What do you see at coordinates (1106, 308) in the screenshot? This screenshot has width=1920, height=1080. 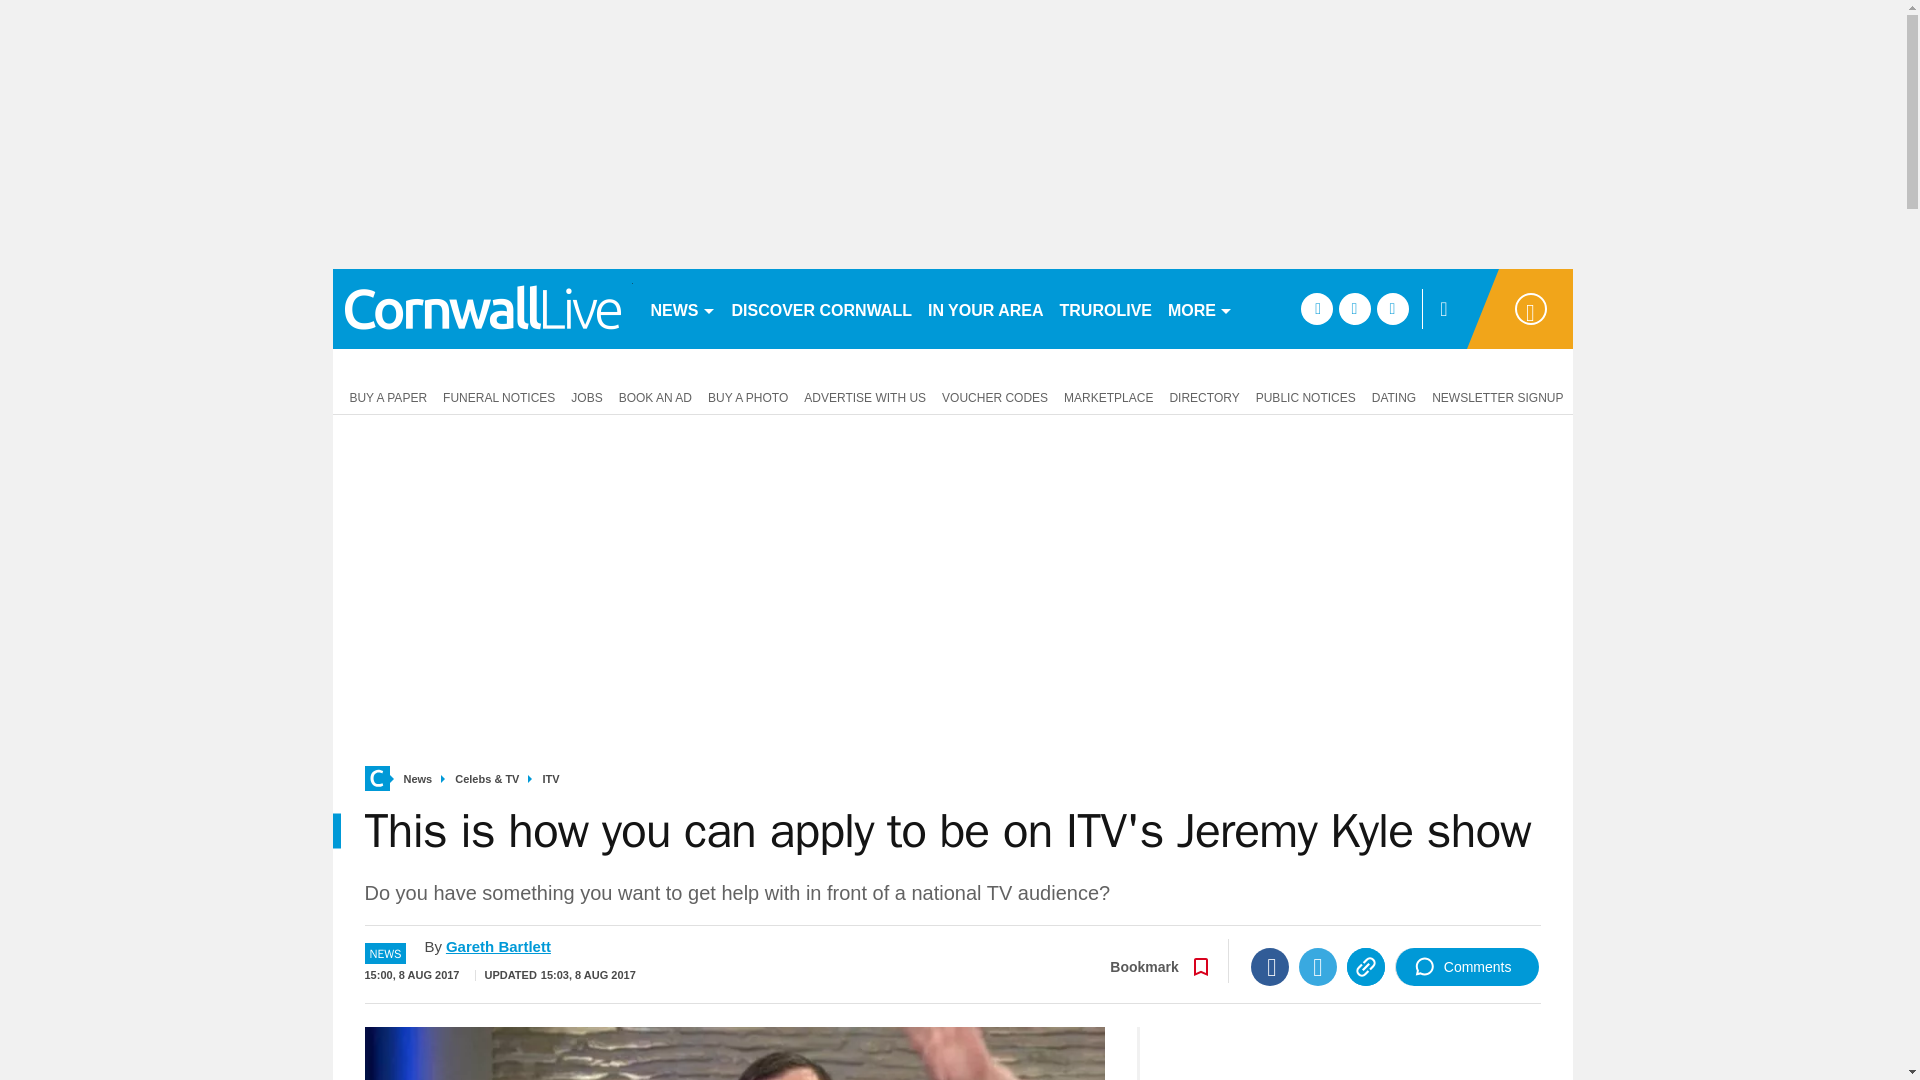 I see `TRUROLIVE` at bounding box center [1106, 308].